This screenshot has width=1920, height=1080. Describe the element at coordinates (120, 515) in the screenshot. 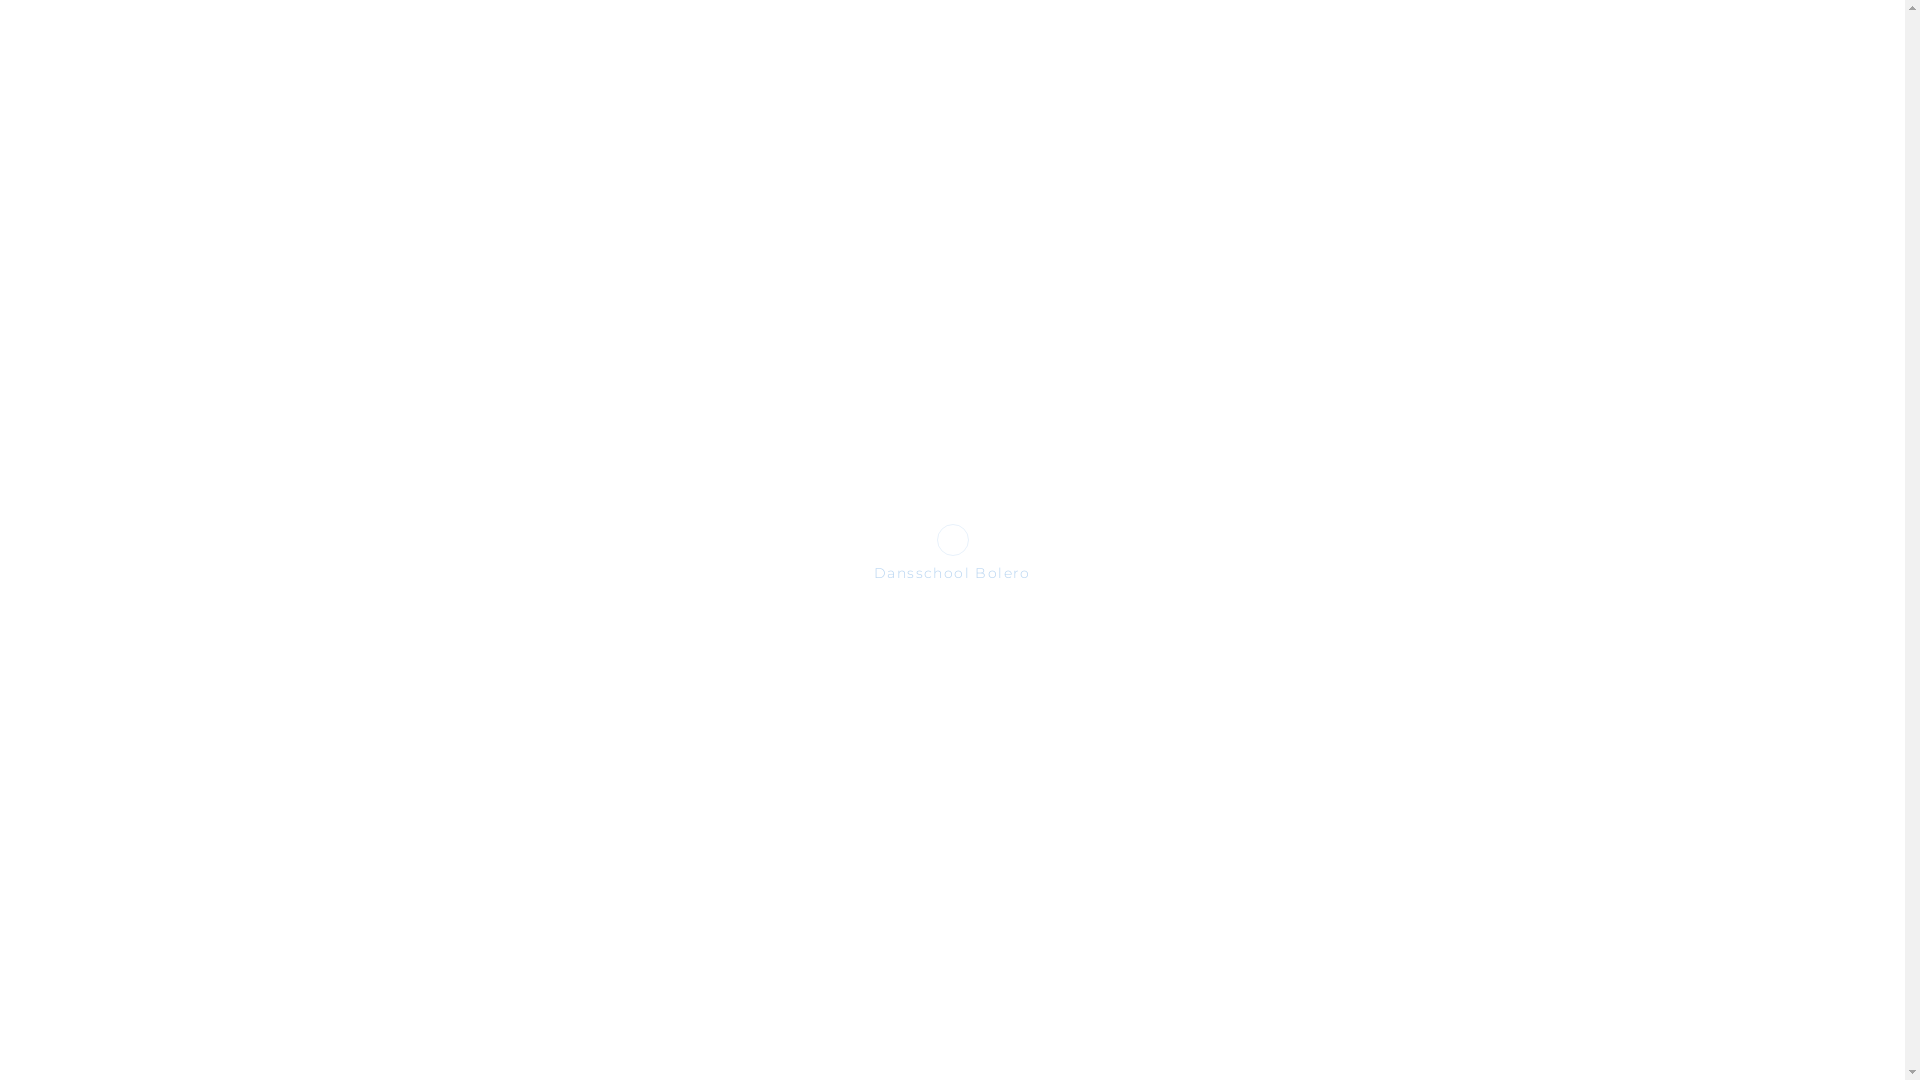

I see `Dansstijlen` at that location.